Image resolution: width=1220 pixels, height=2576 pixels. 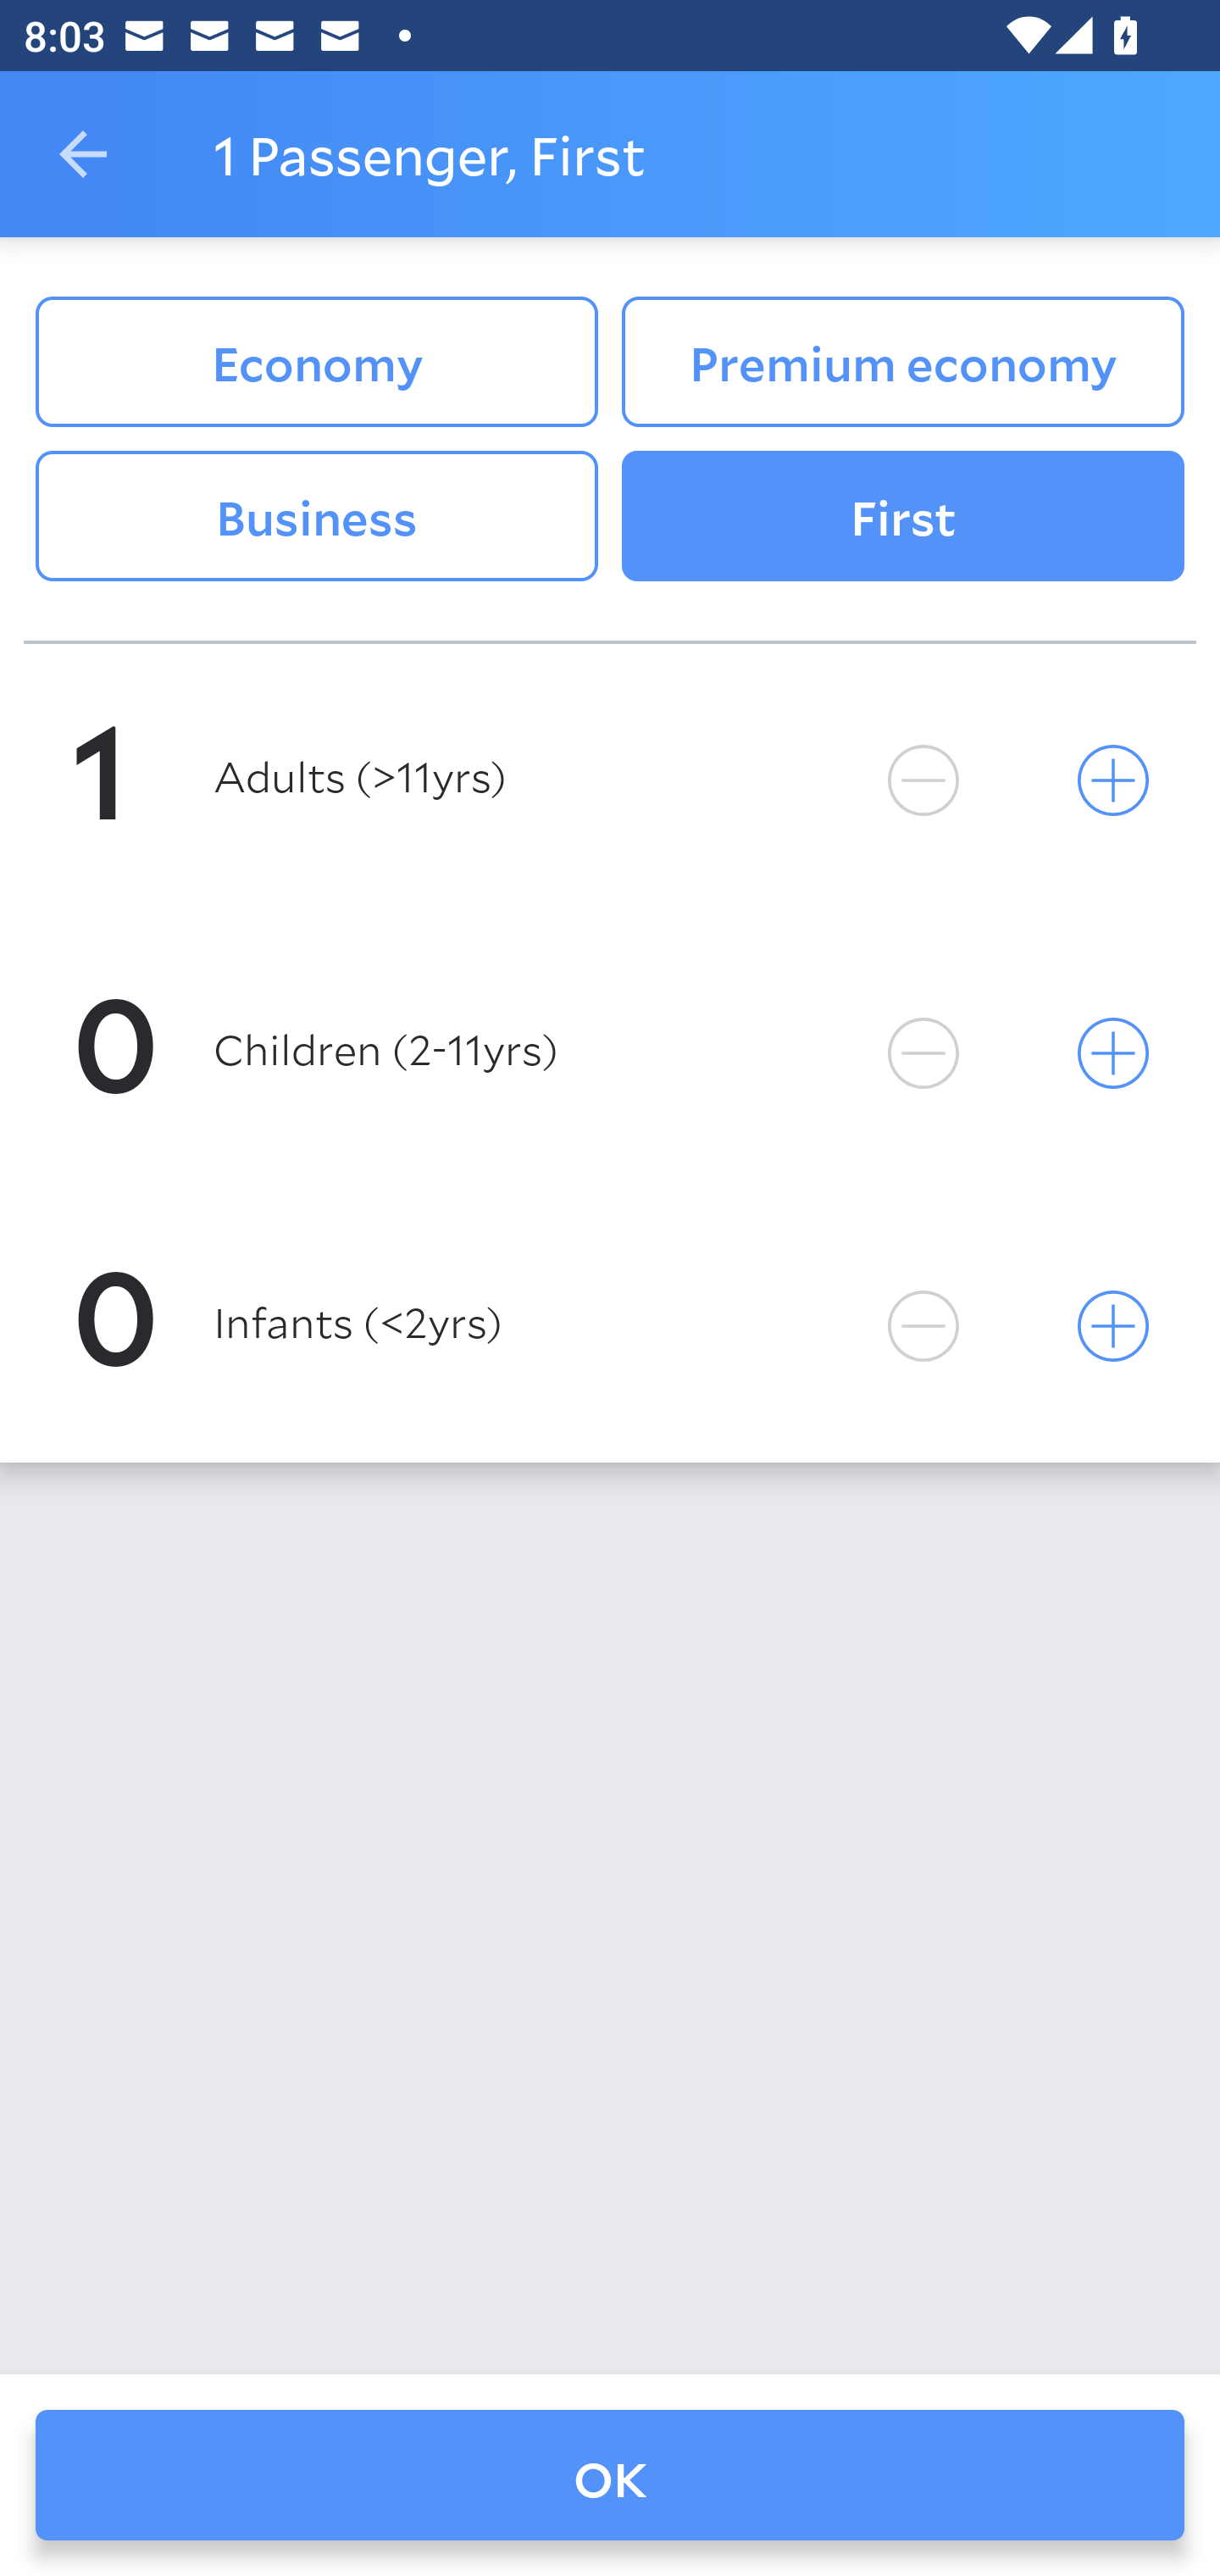 What do you see at coordinates (903, 361) in the screenshot?
I see `Premium economy` at bounding box center [903, 361].